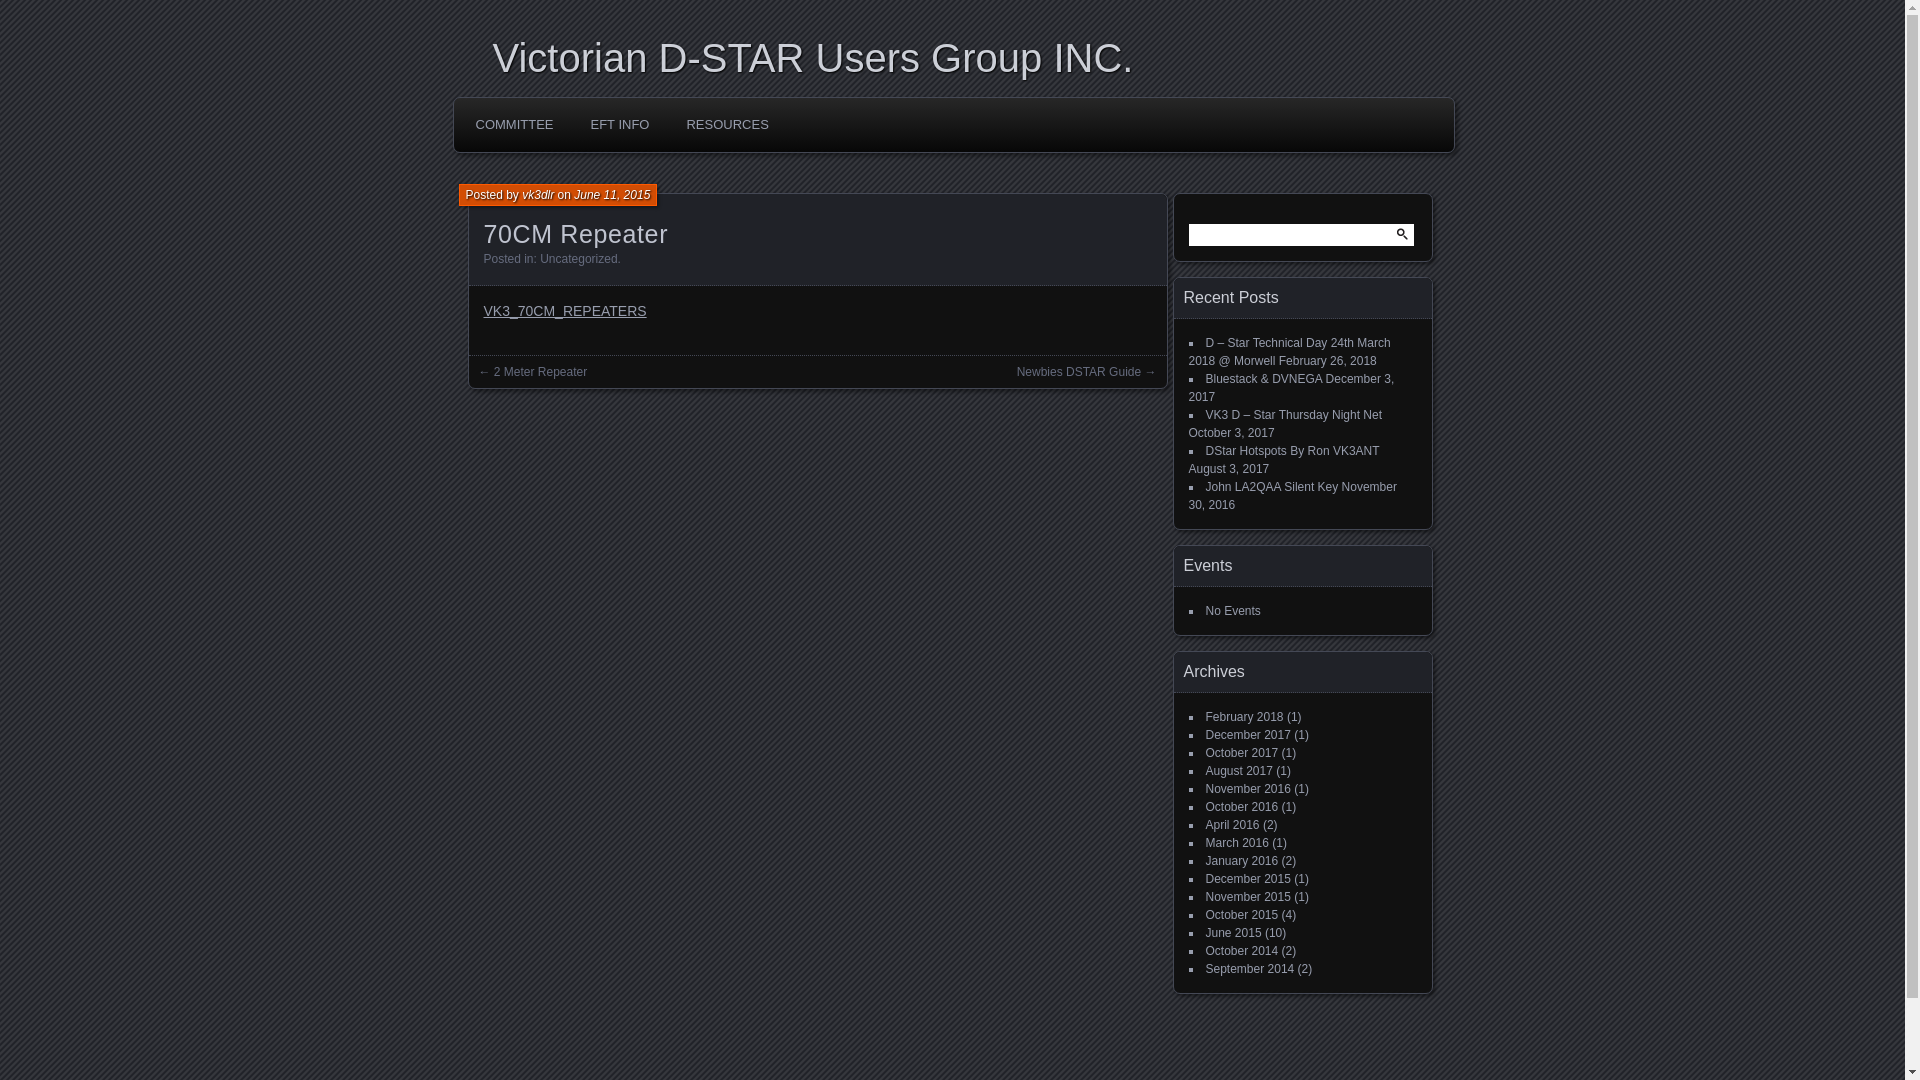  I want to click on October 2017, so click(1242, 753).